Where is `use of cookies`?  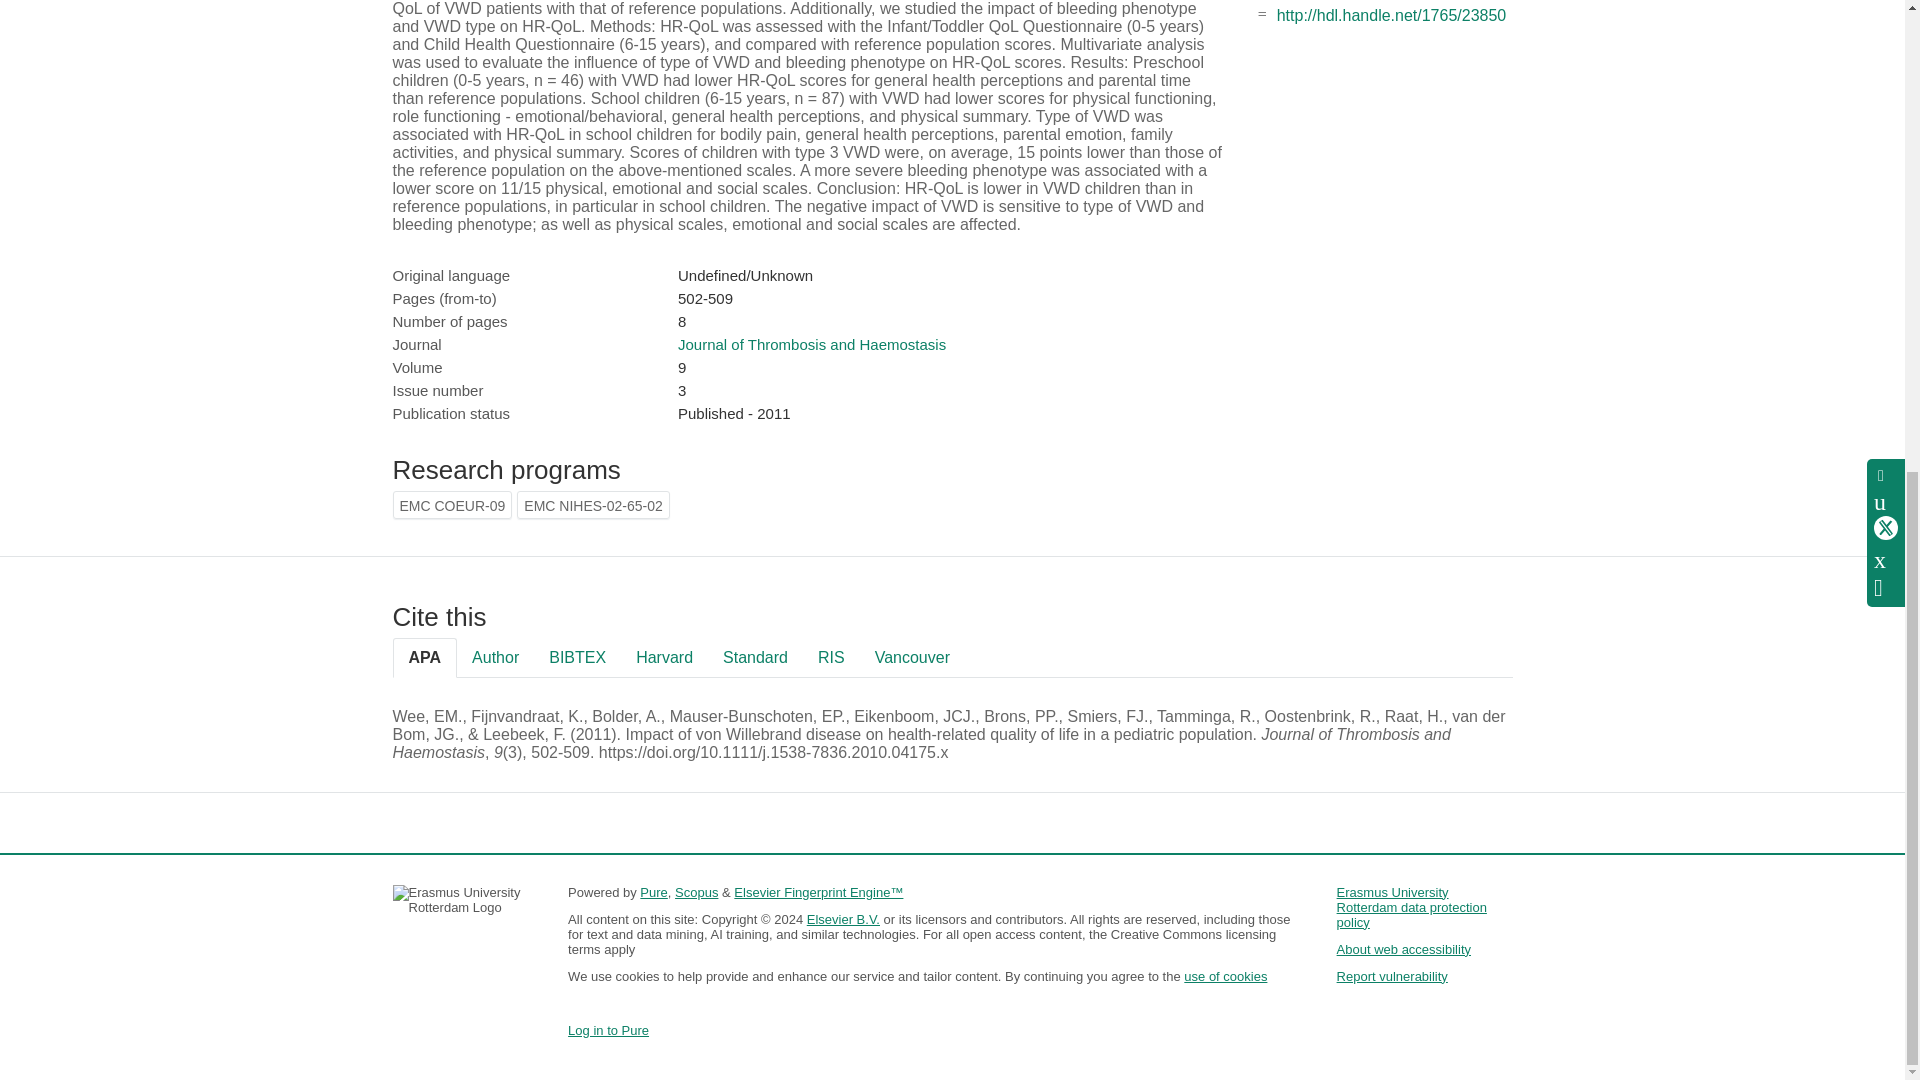 use of cookies is located at coordinates (1226, 976).